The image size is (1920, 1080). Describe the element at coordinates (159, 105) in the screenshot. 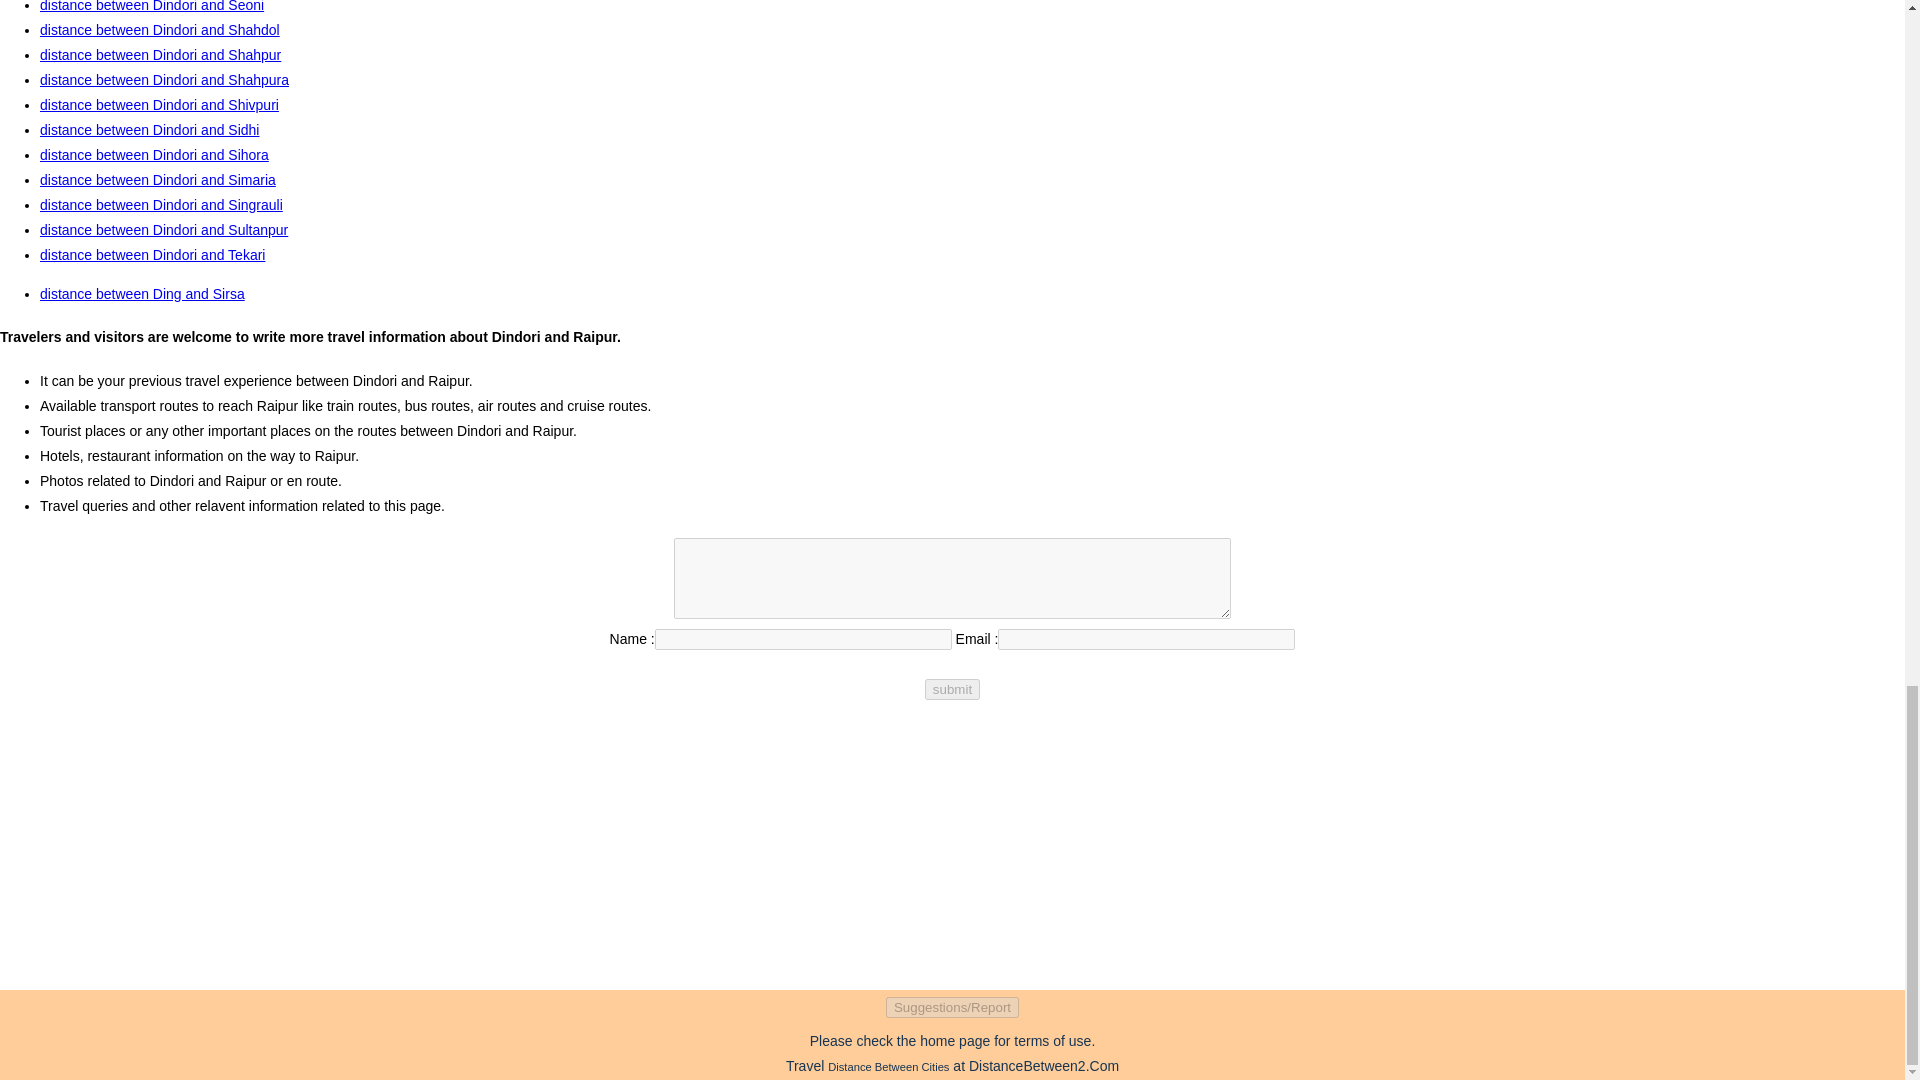

I see `distance between Dindori and Shivpuri` at that location.